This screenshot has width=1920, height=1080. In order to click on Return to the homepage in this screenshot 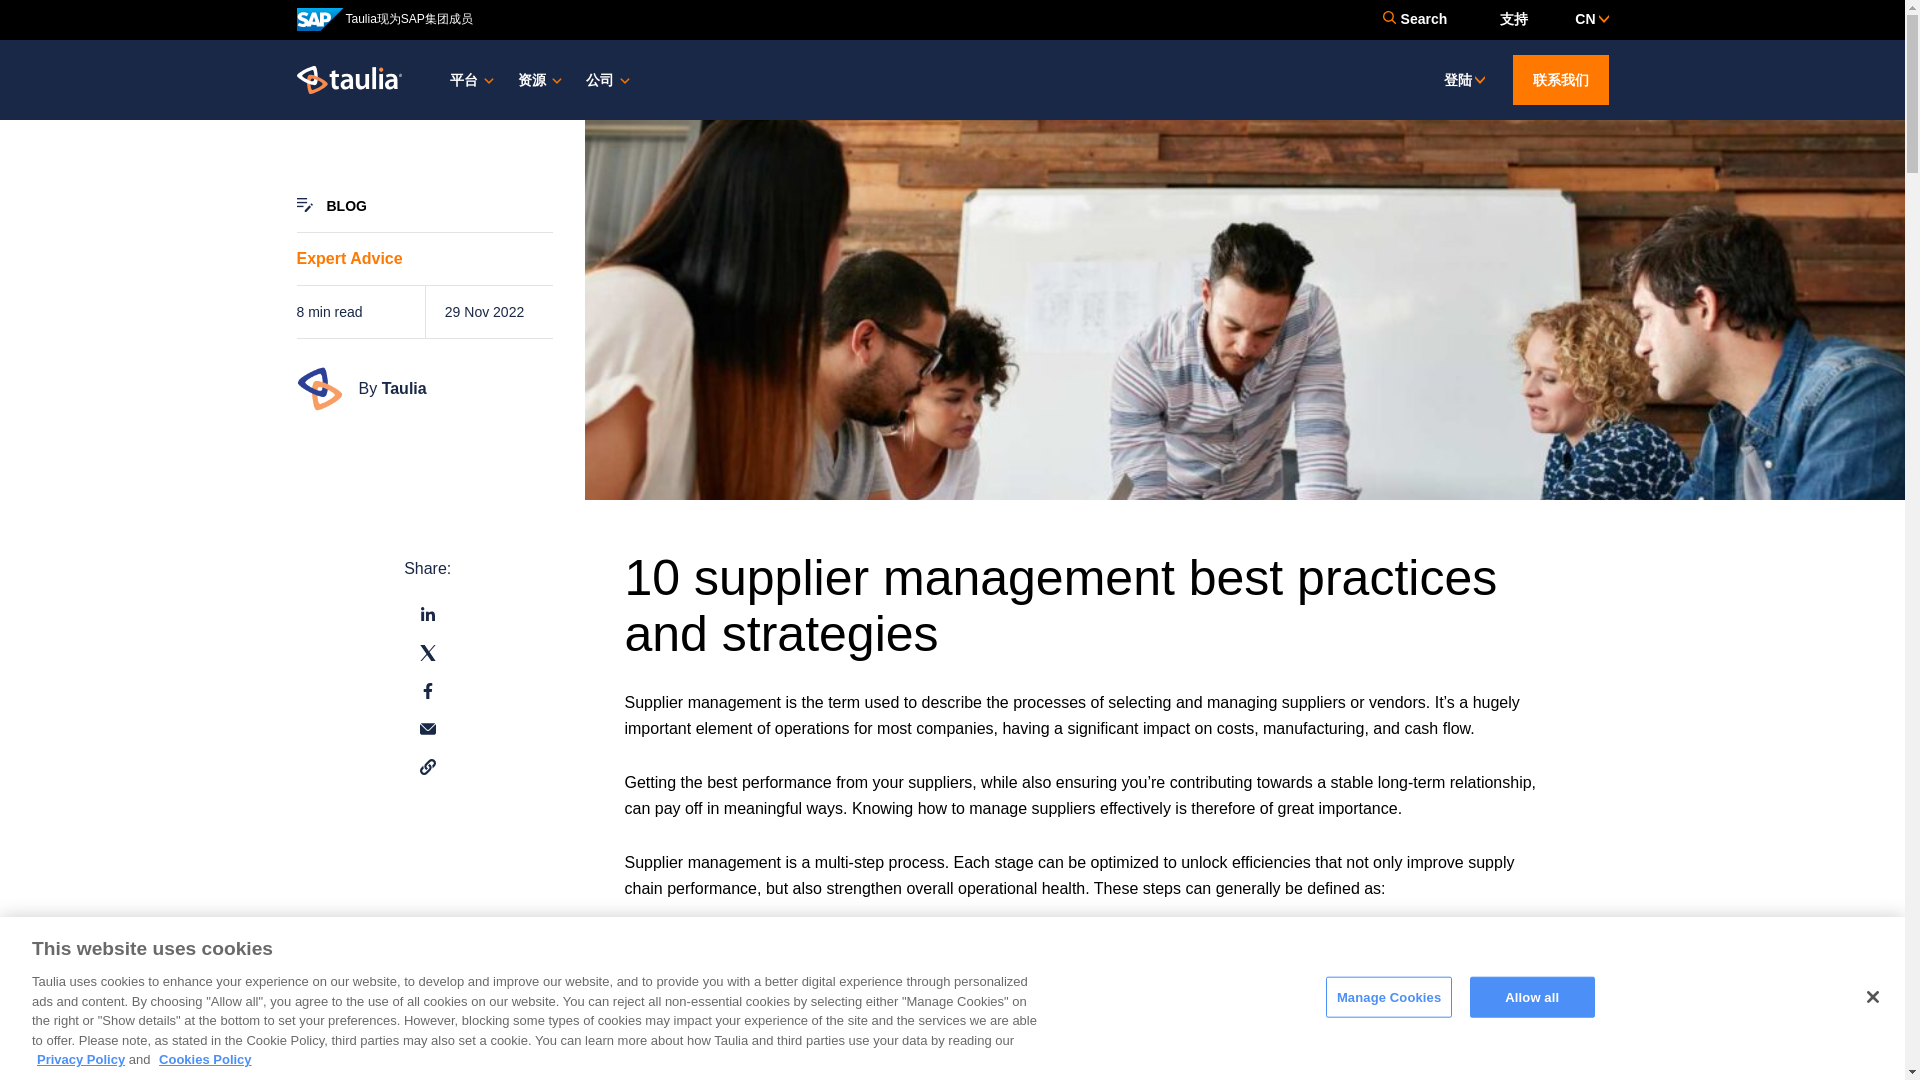, I will do `click(348, 78)`.